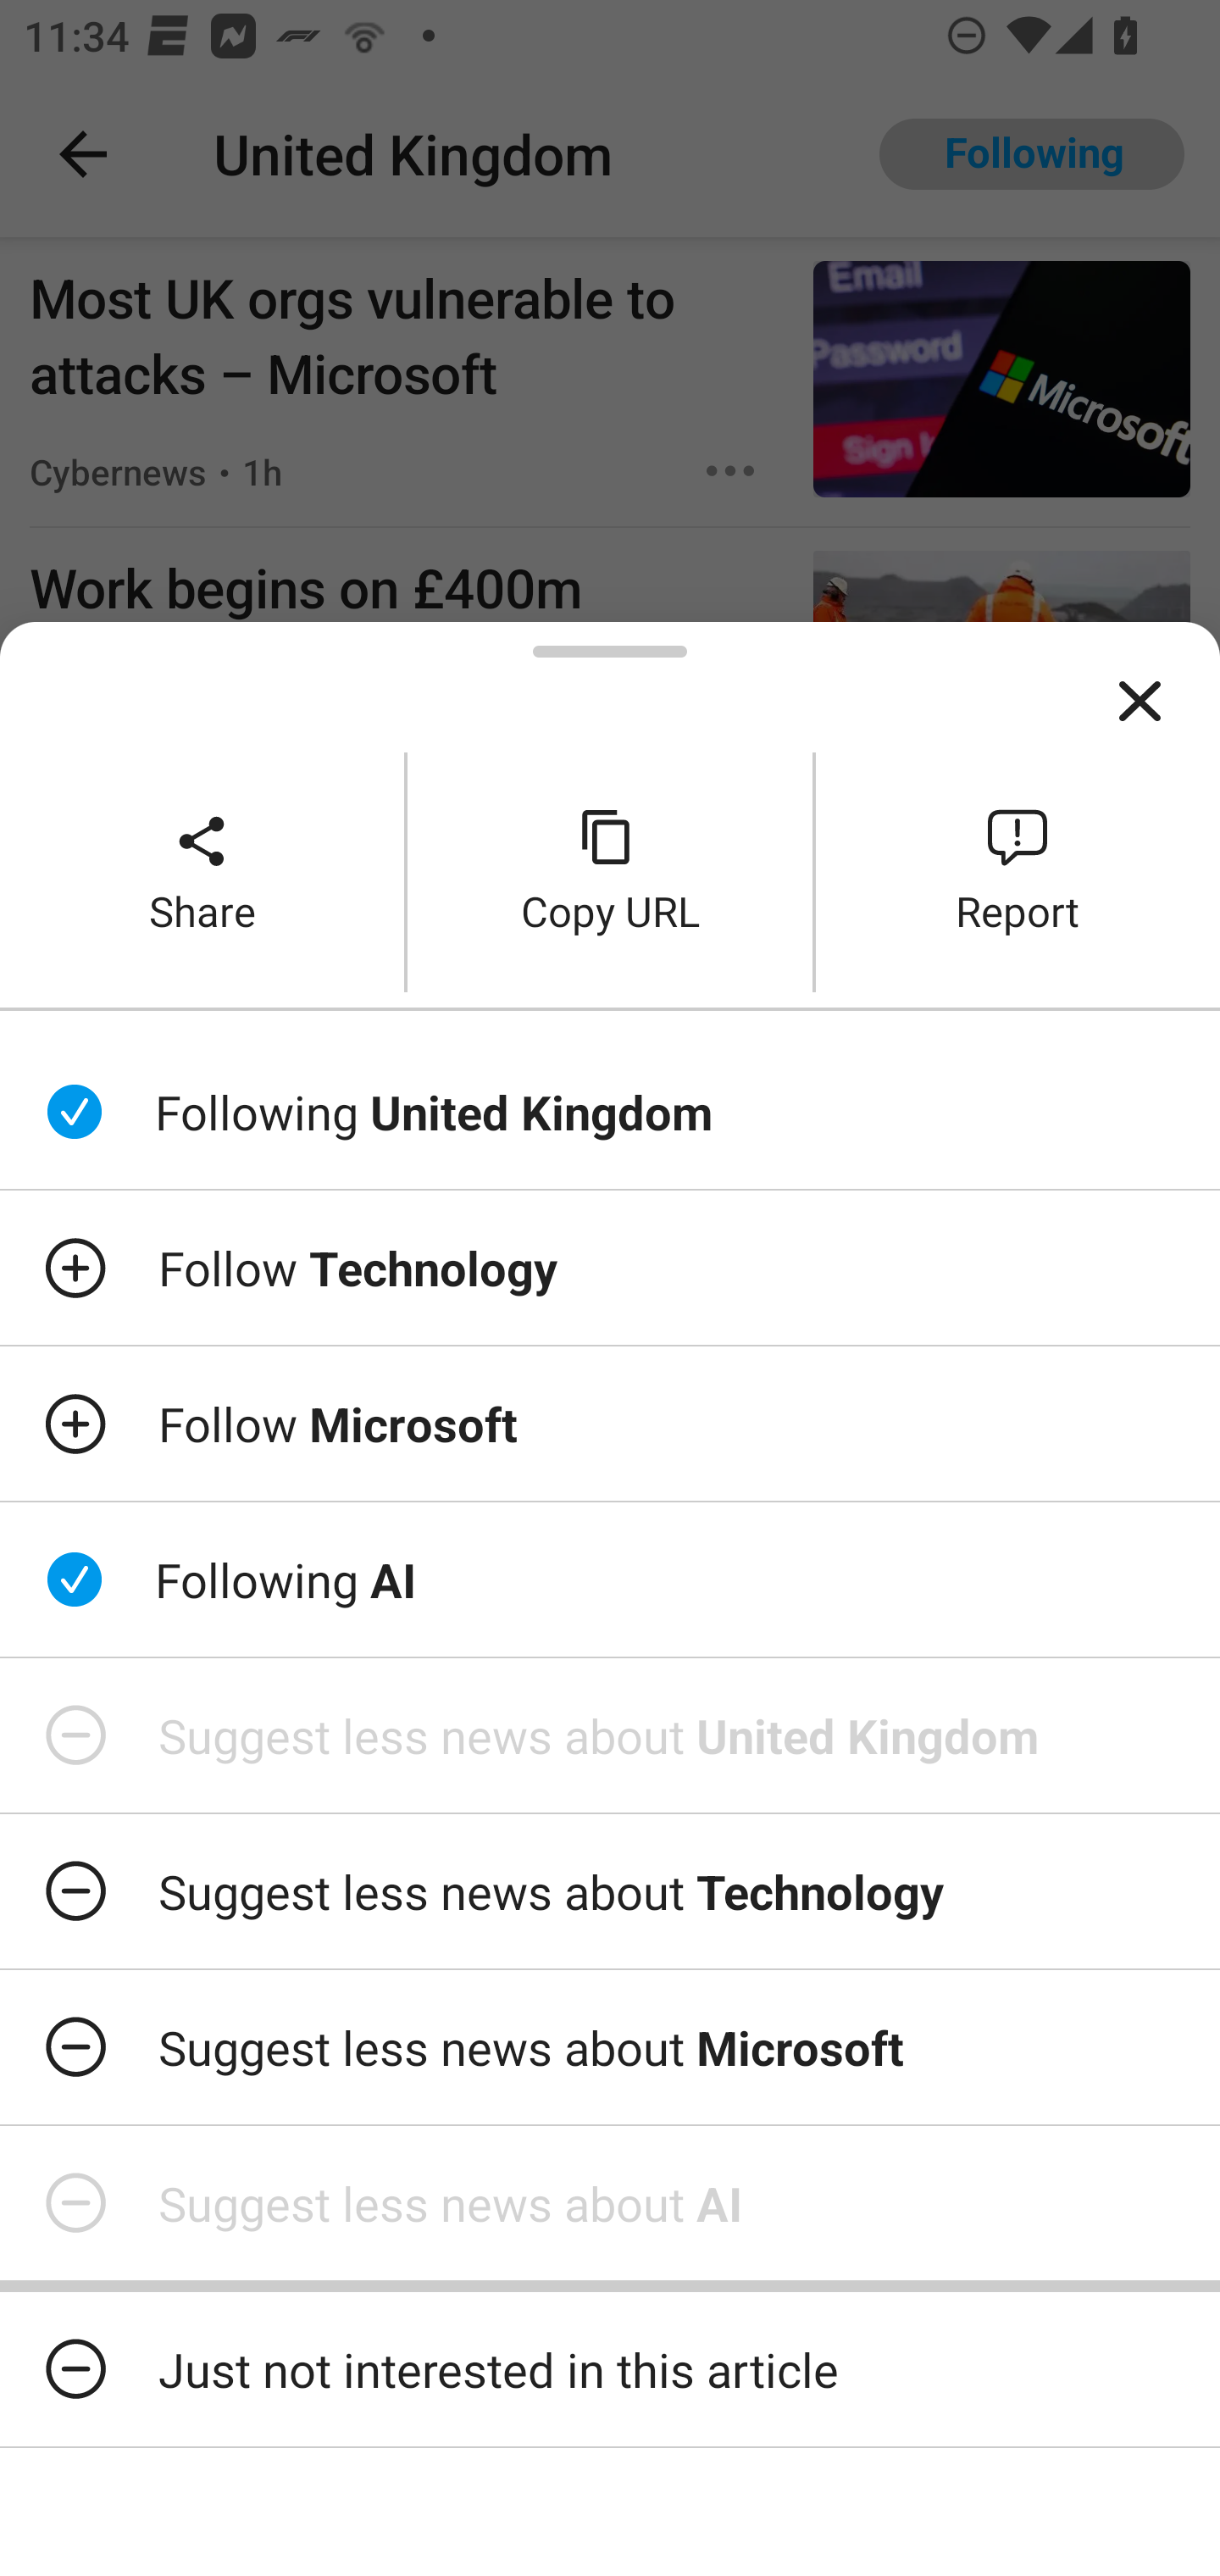 The image size is (1220, 2576). Describe the element at coordinates (610, 2047) in the screenshot. I see `Suggest less news about Microsoft` at that location.